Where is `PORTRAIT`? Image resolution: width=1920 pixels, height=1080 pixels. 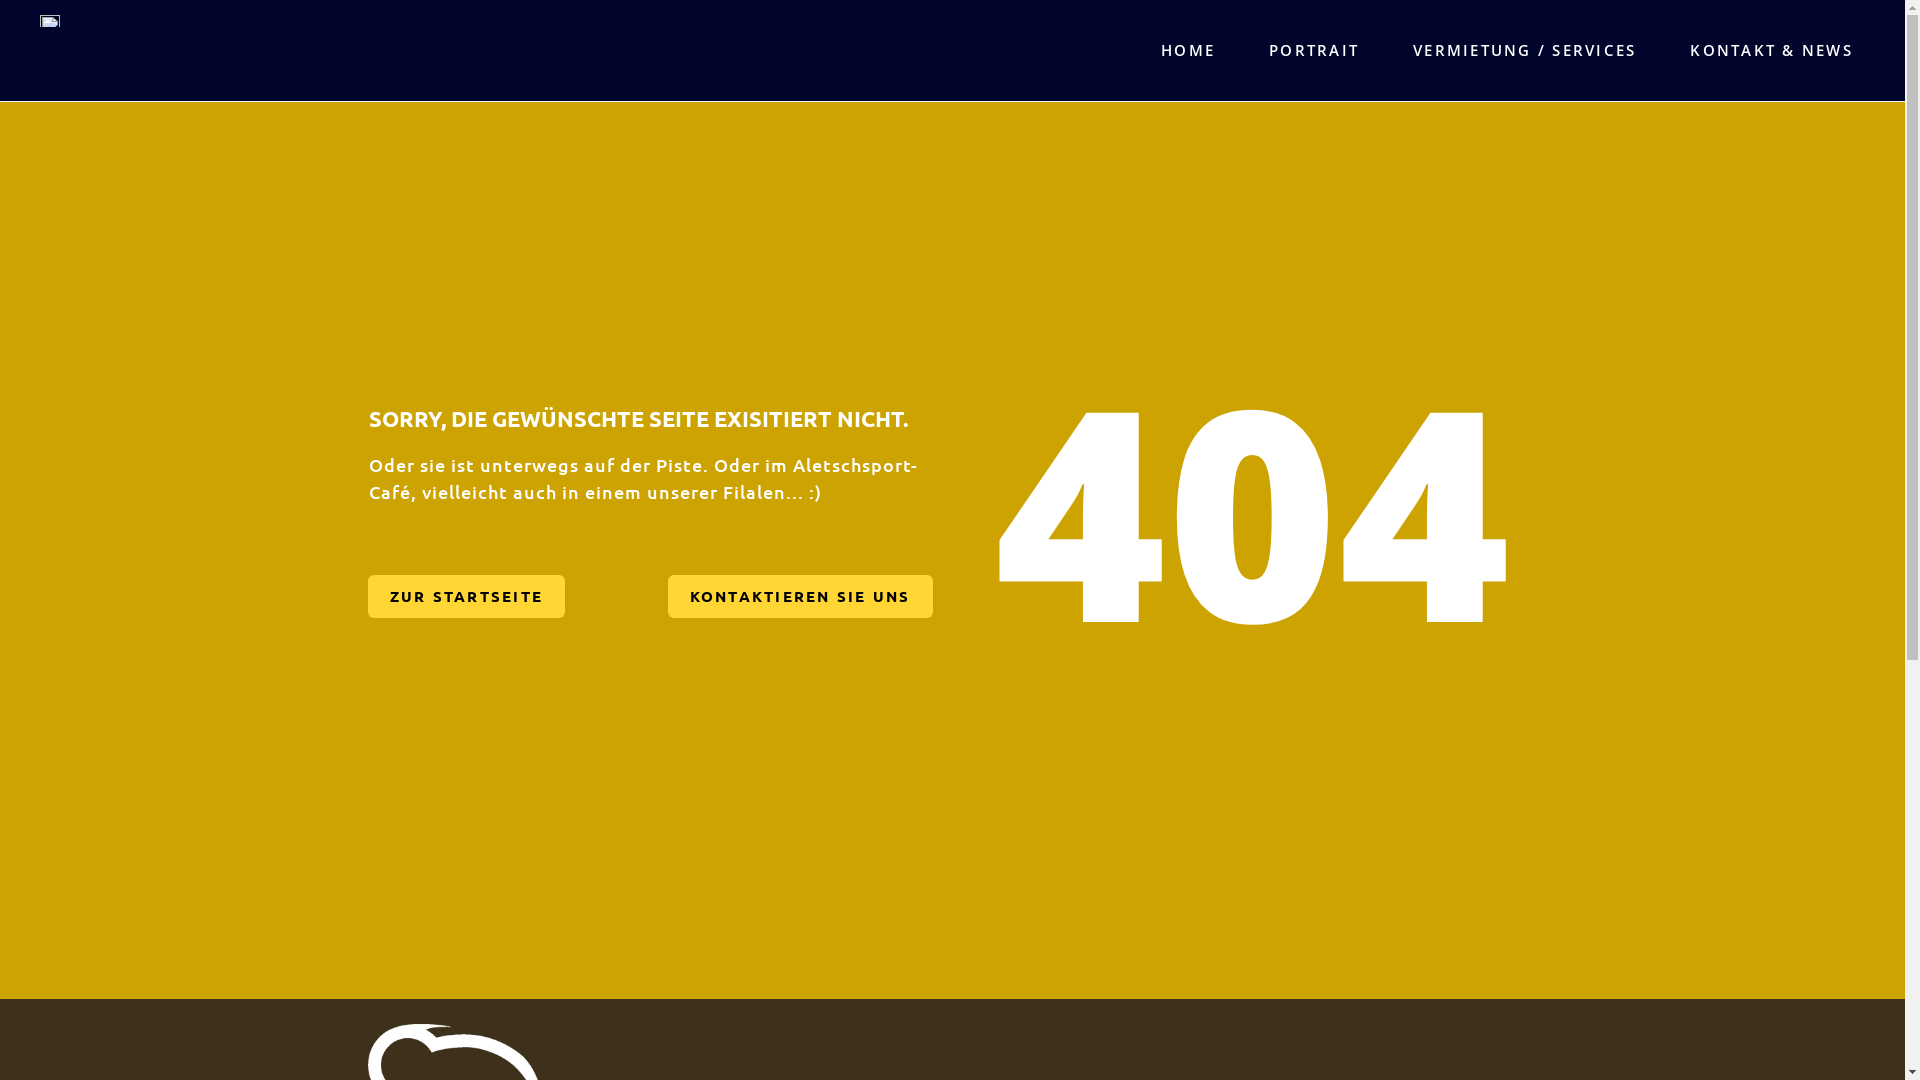 PORTRAIT is located at coordinates (1313, 50).